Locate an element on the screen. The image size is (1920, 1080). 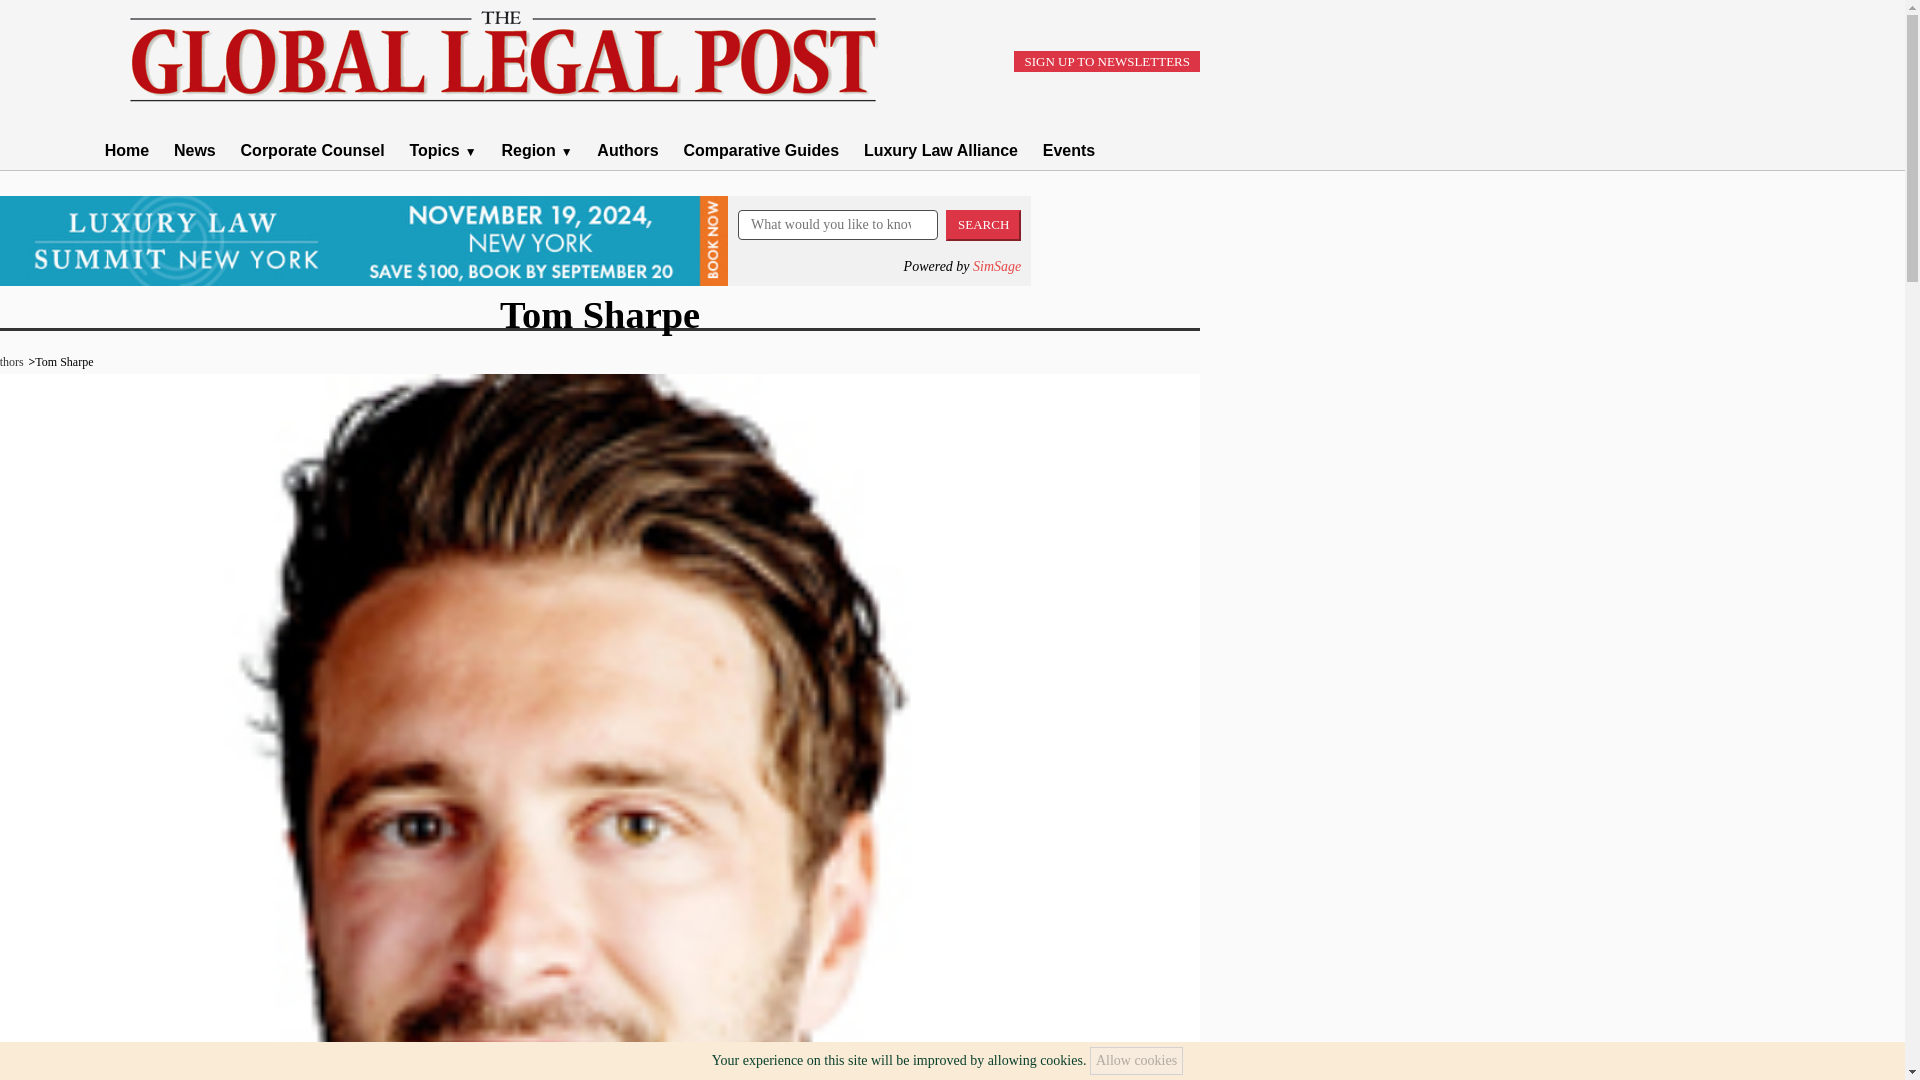
Corporate Counsel is located at coordinates (313, 150).